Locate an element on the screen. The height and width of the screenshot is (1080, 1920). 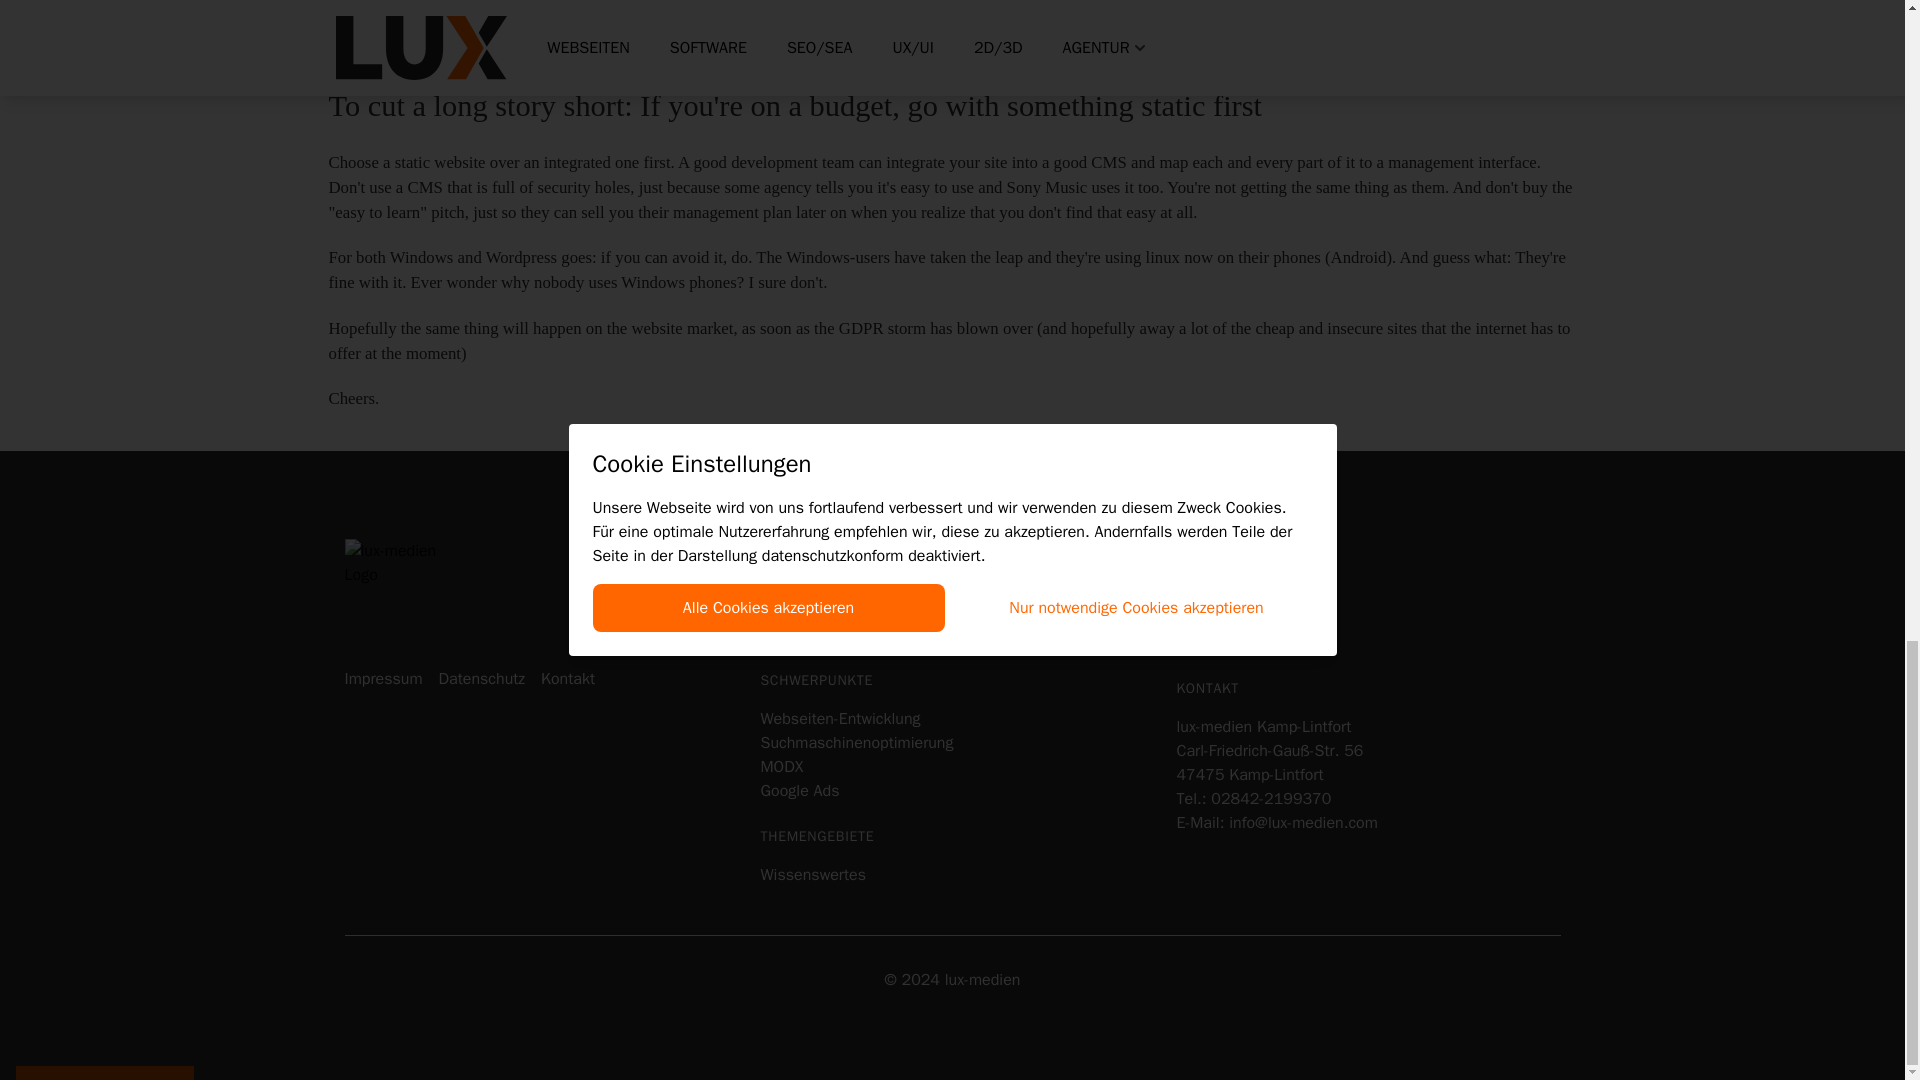
Werbeagentur Moers is located at coordinates (832, 586).